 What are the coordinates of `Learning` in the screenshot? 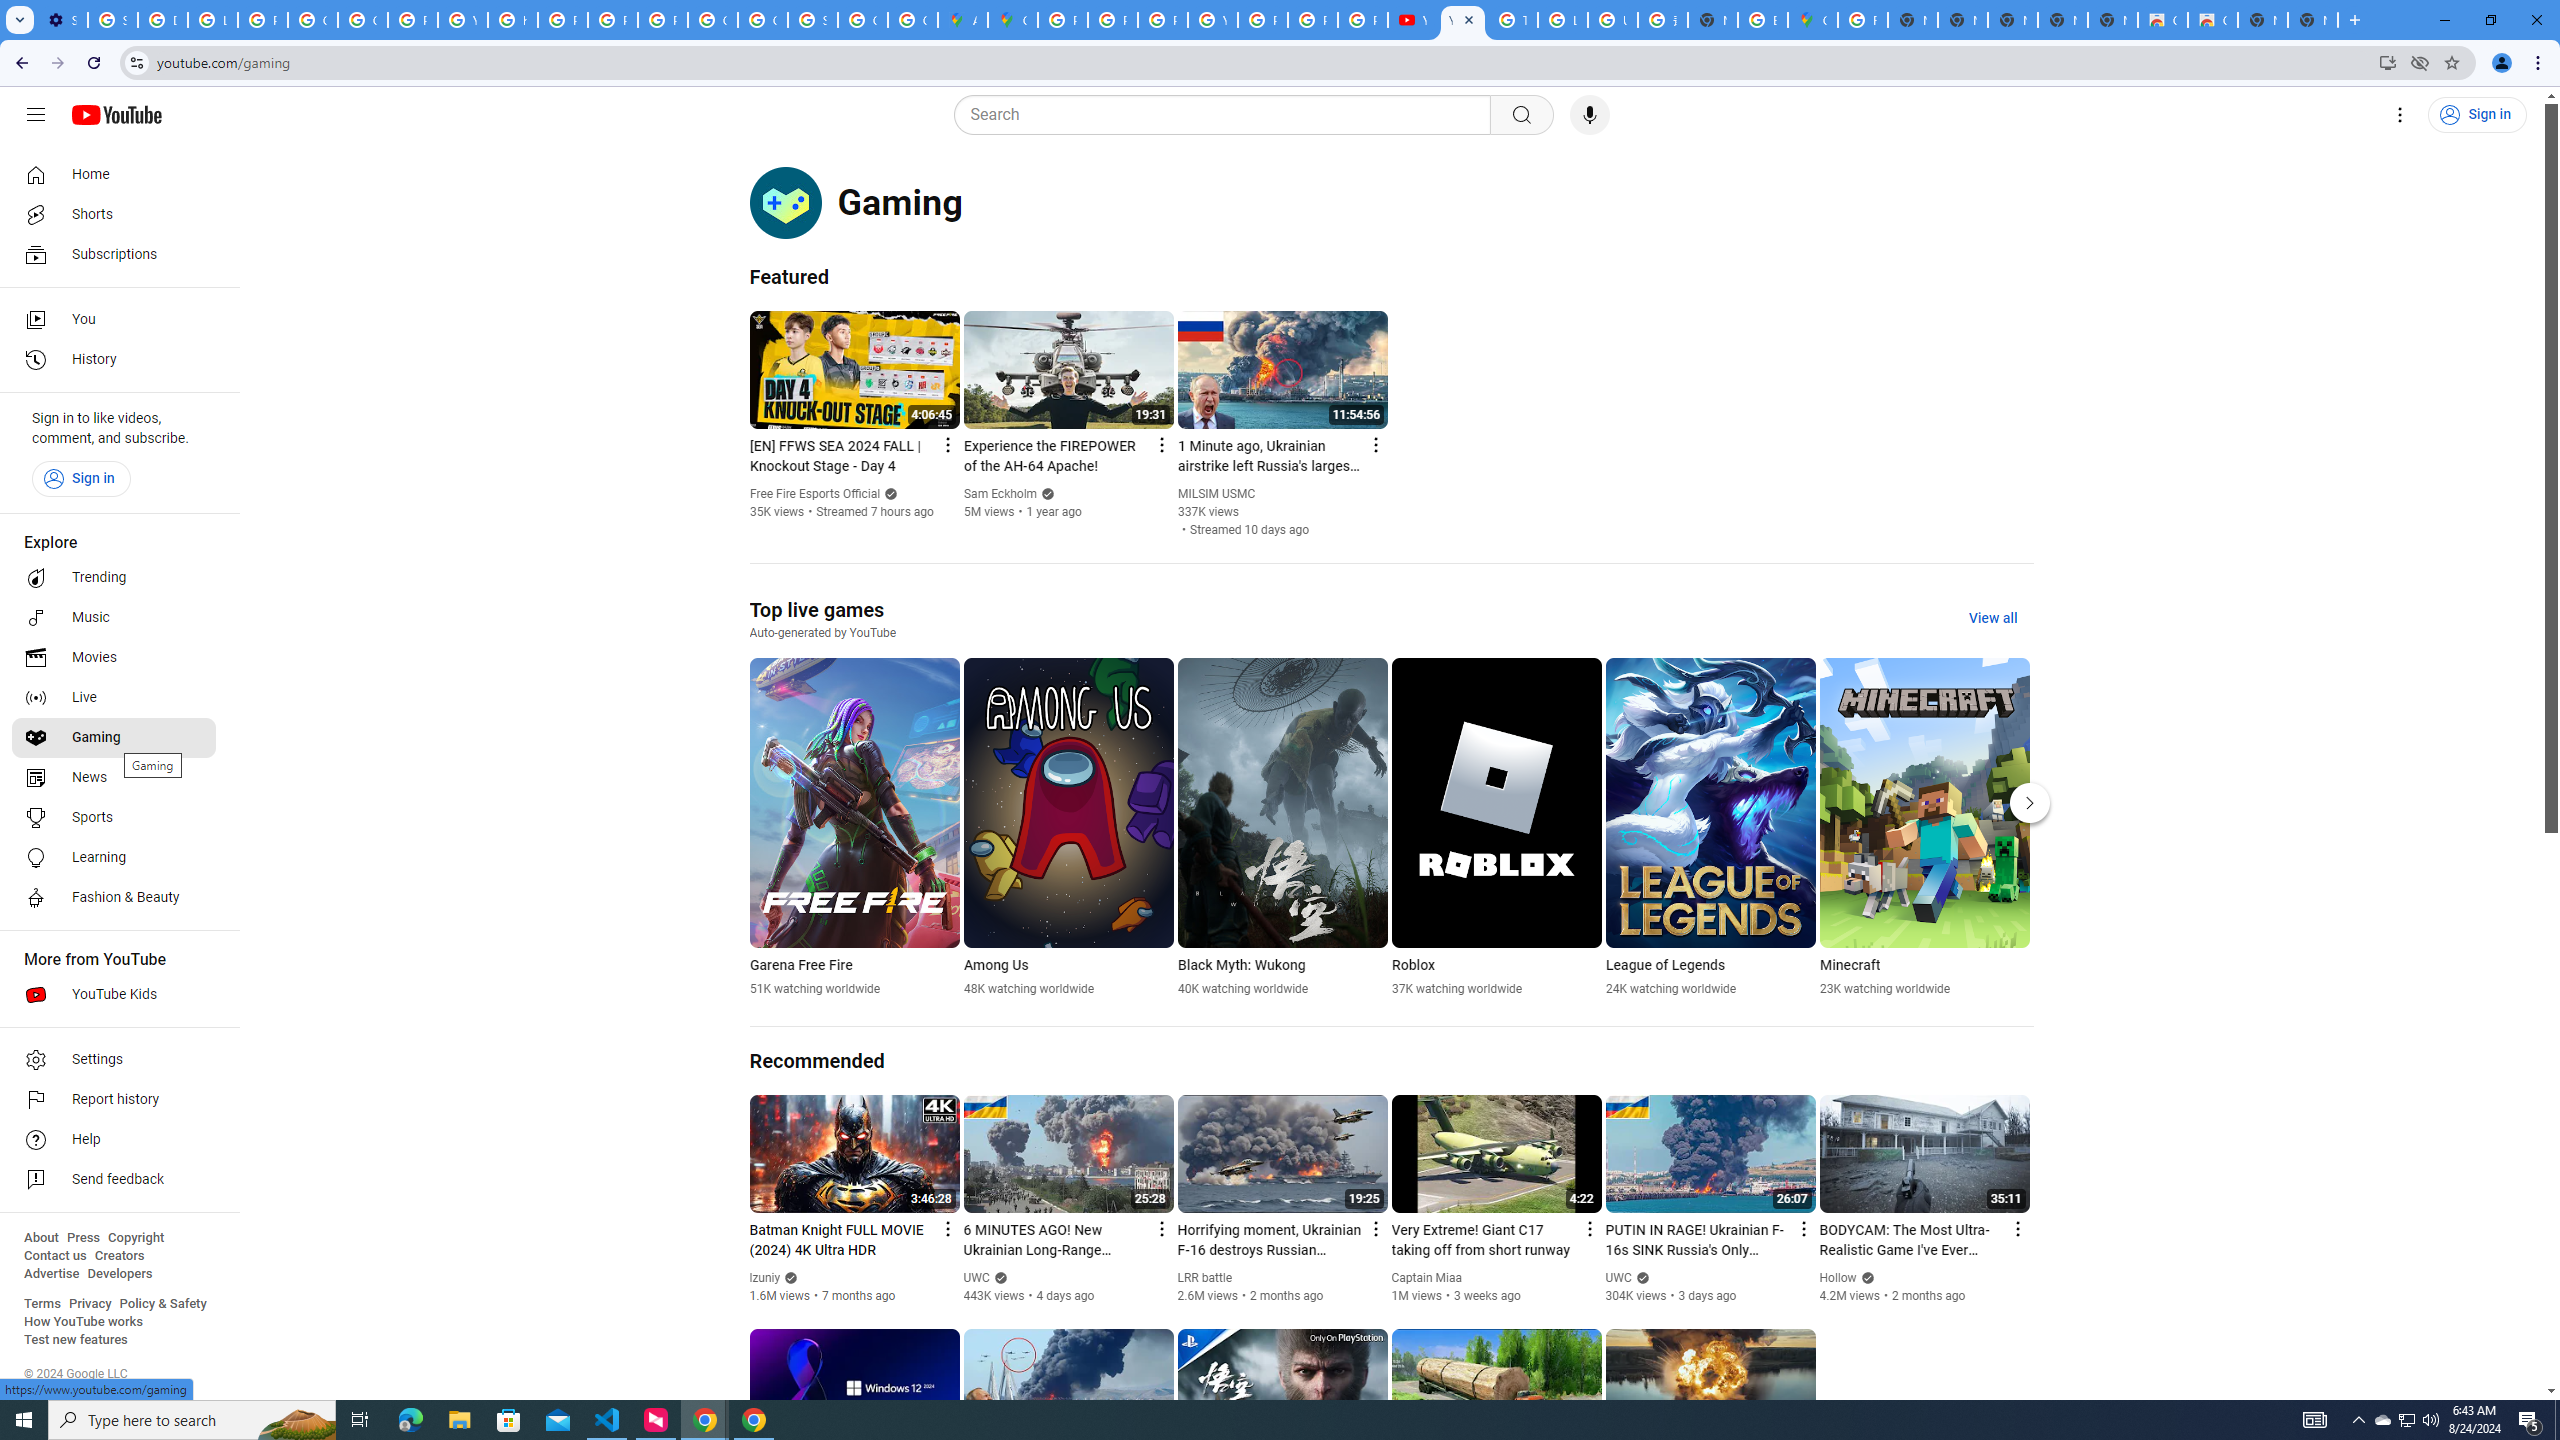 It's located at (114, 858).